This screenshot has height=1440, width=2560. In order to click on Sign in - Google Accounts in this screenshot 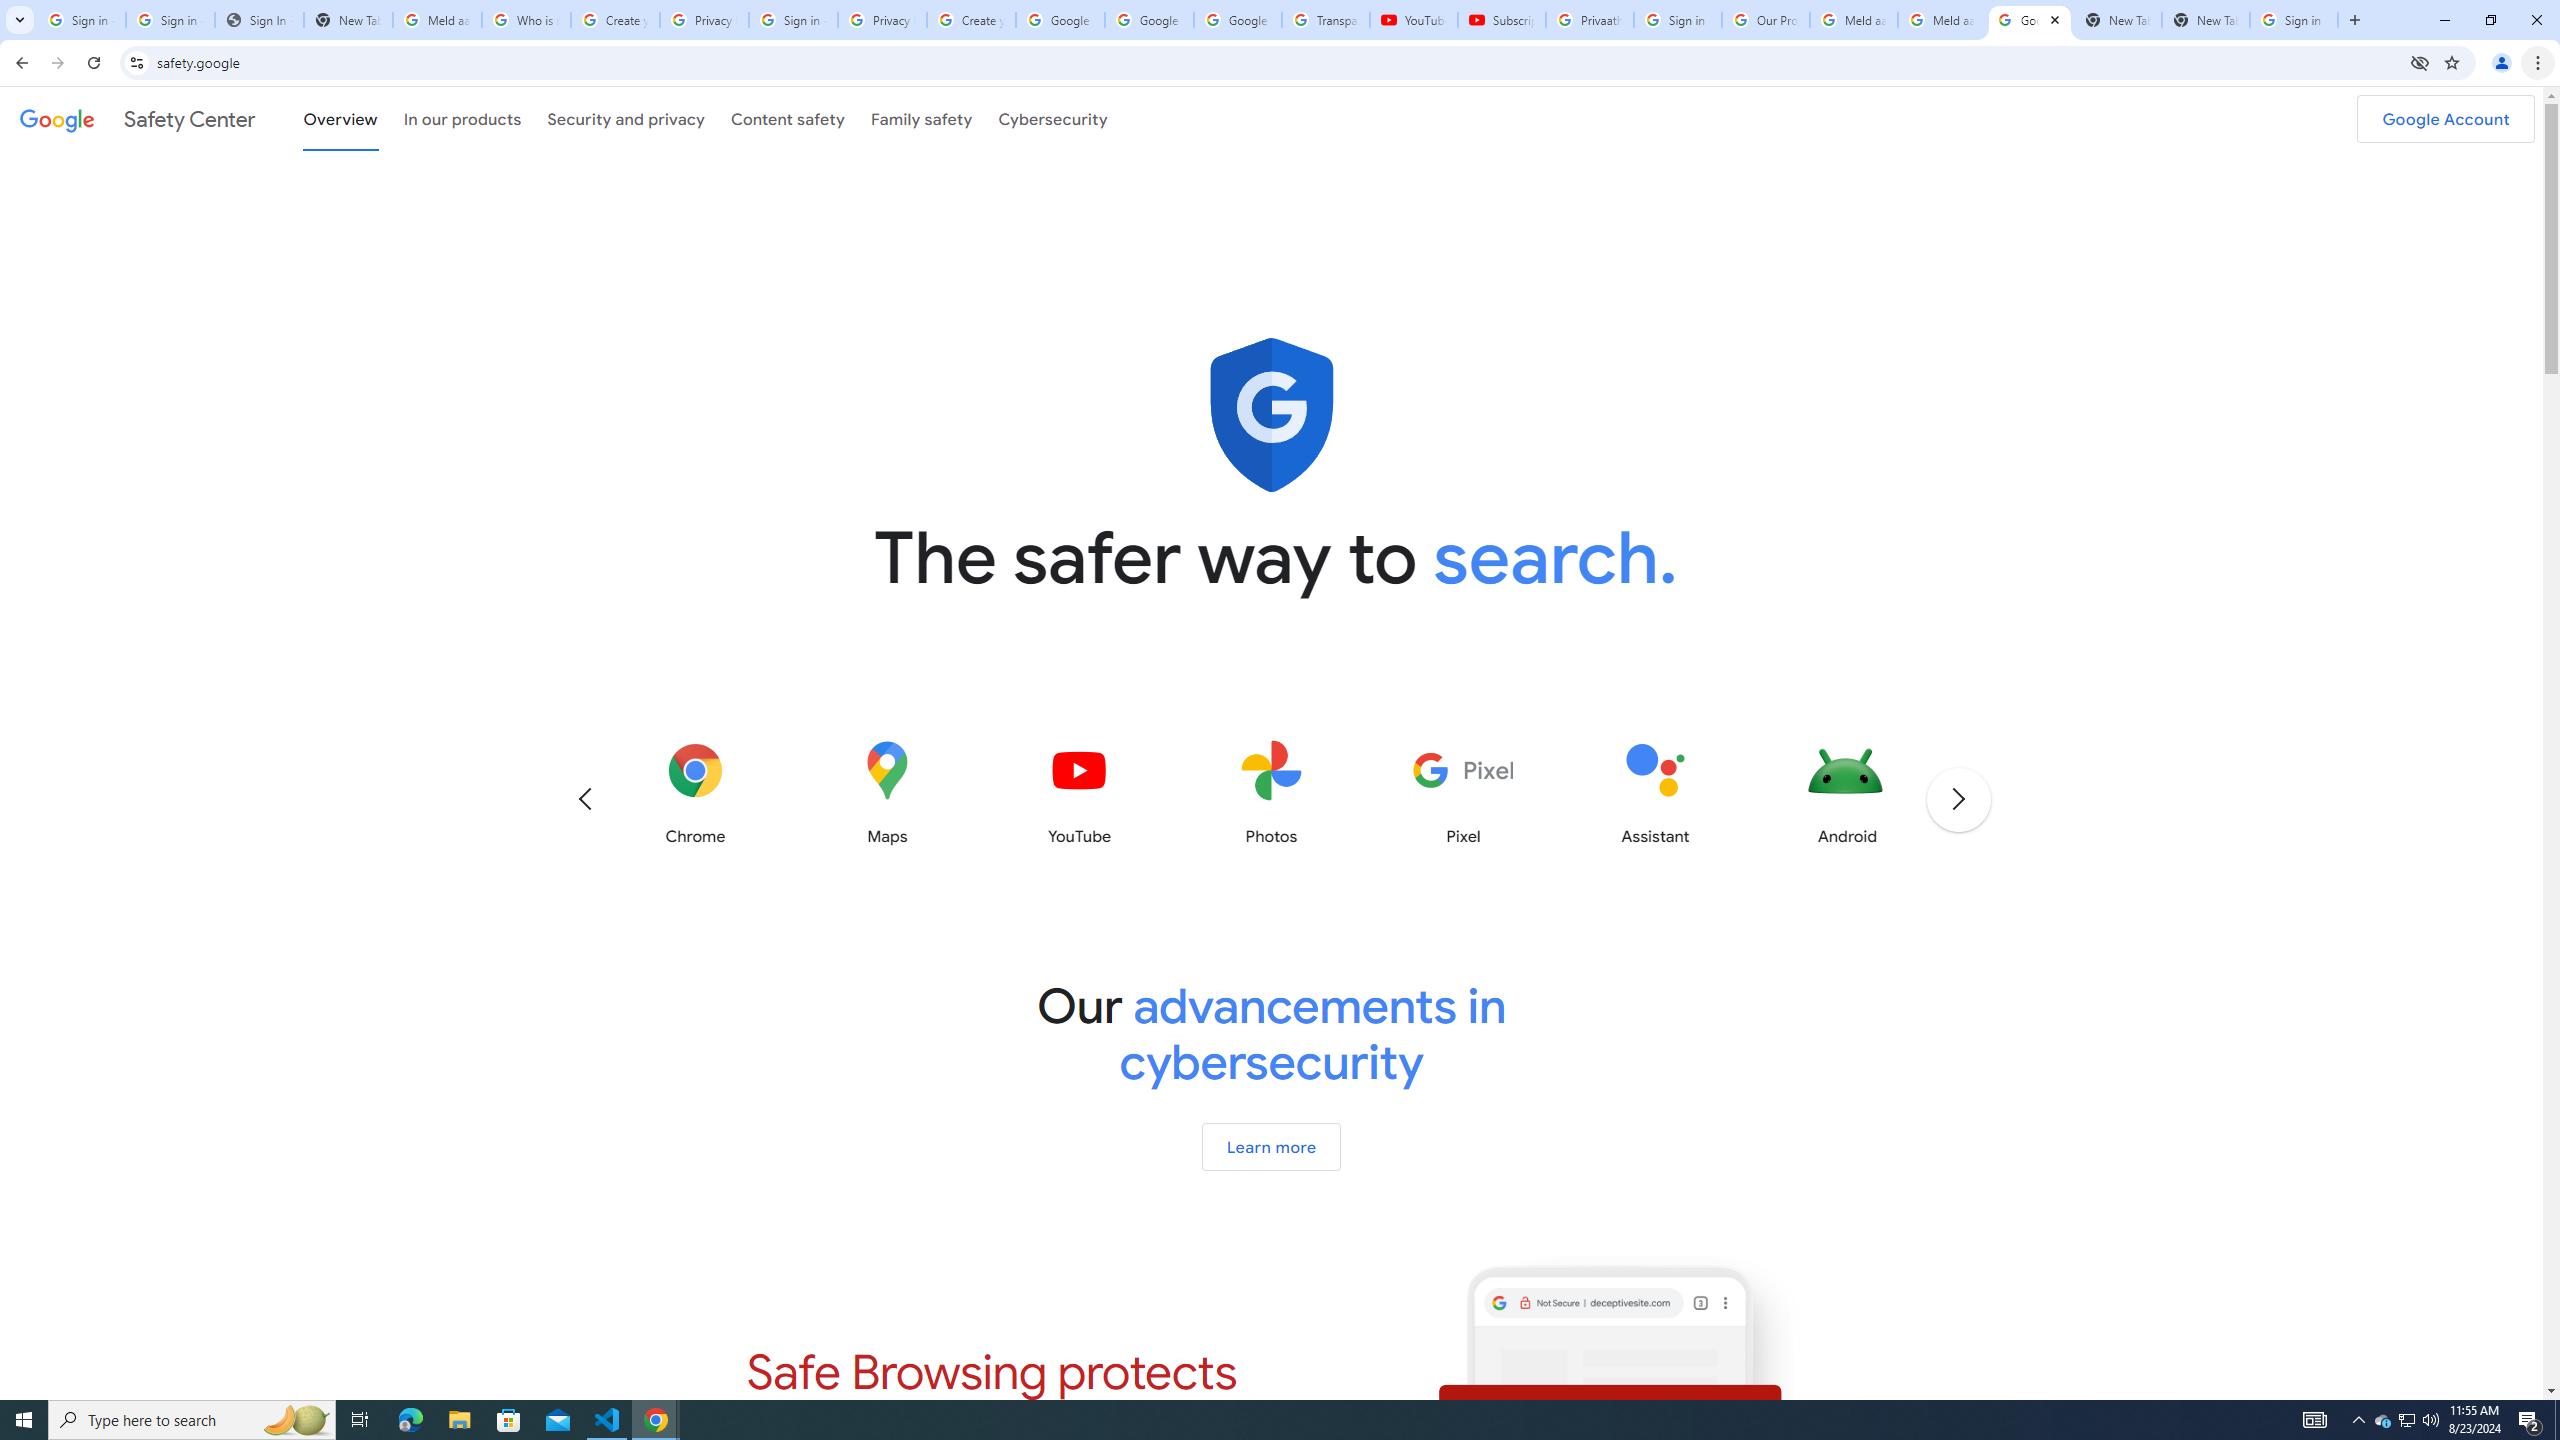, I will do `click(793, 20)`.